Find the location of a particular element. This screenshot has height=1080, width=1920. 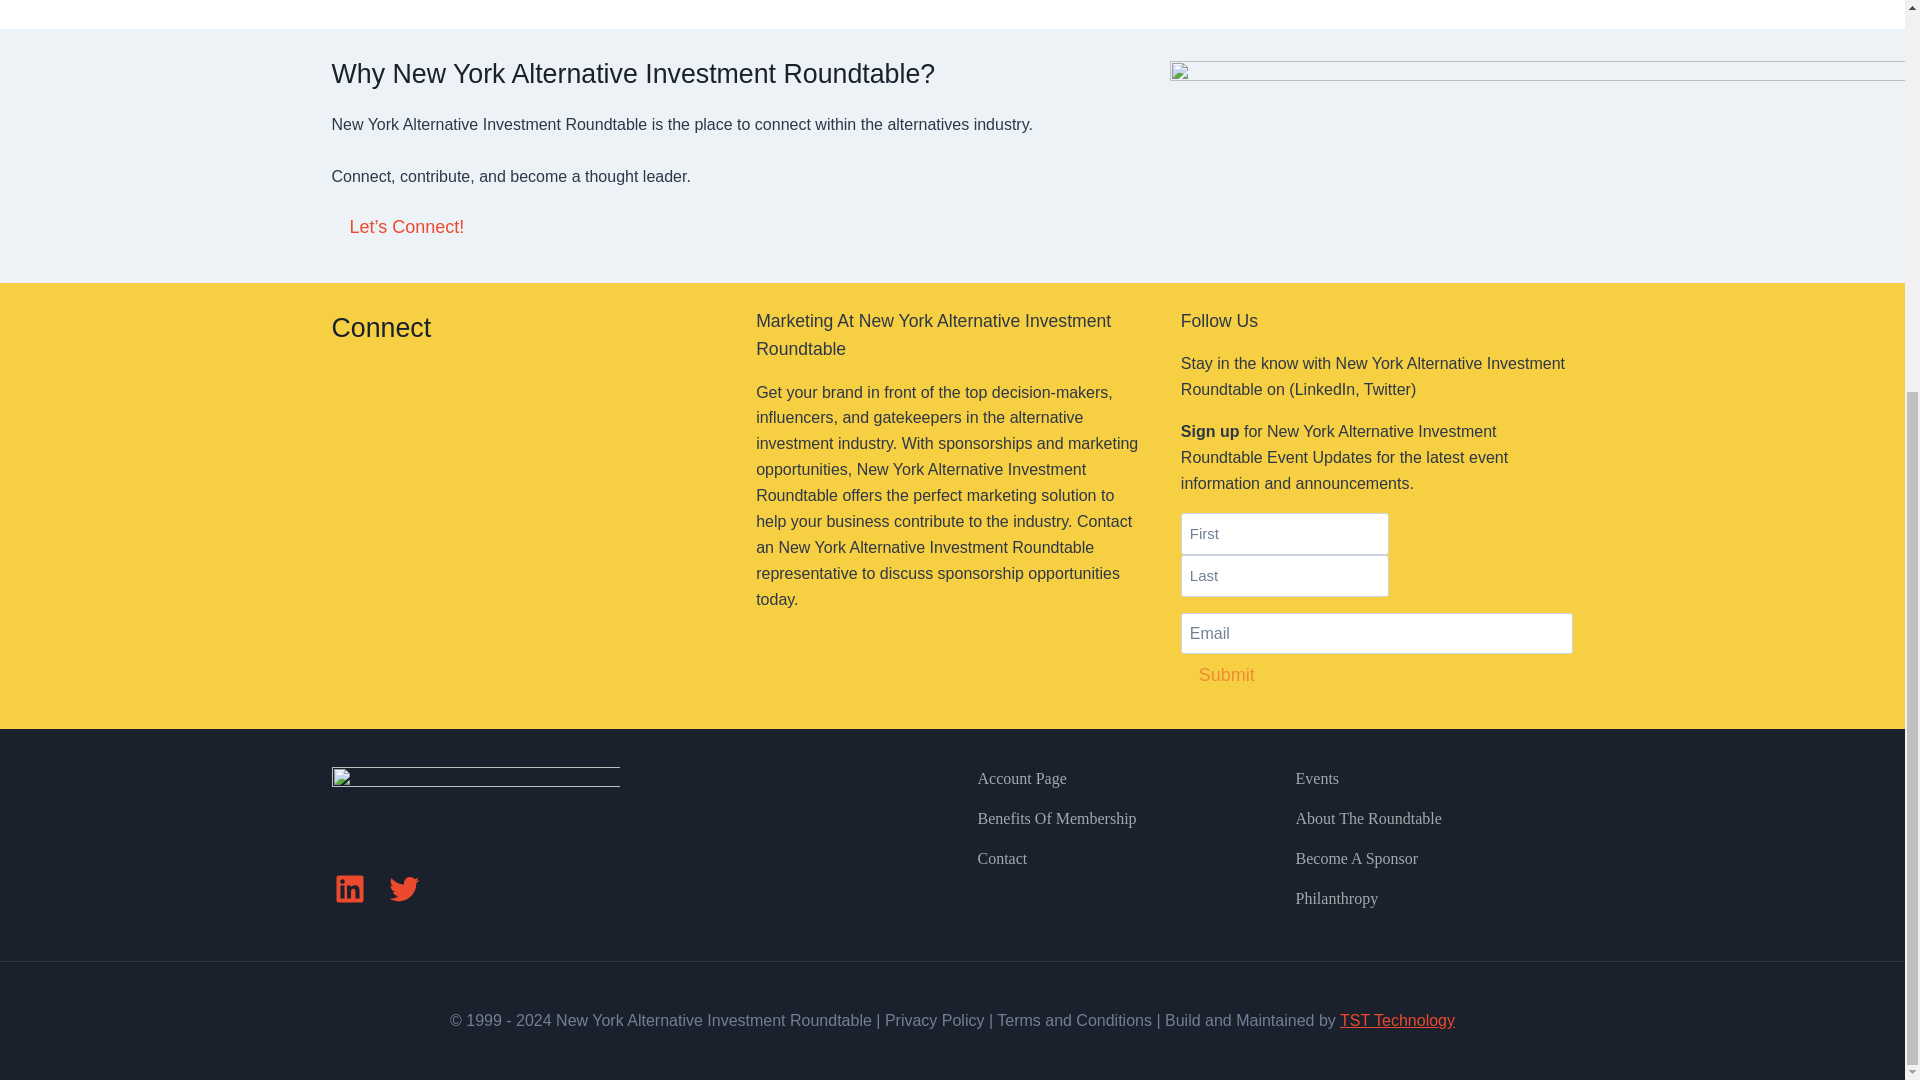

Contact is located at coordinates (1111, 859).